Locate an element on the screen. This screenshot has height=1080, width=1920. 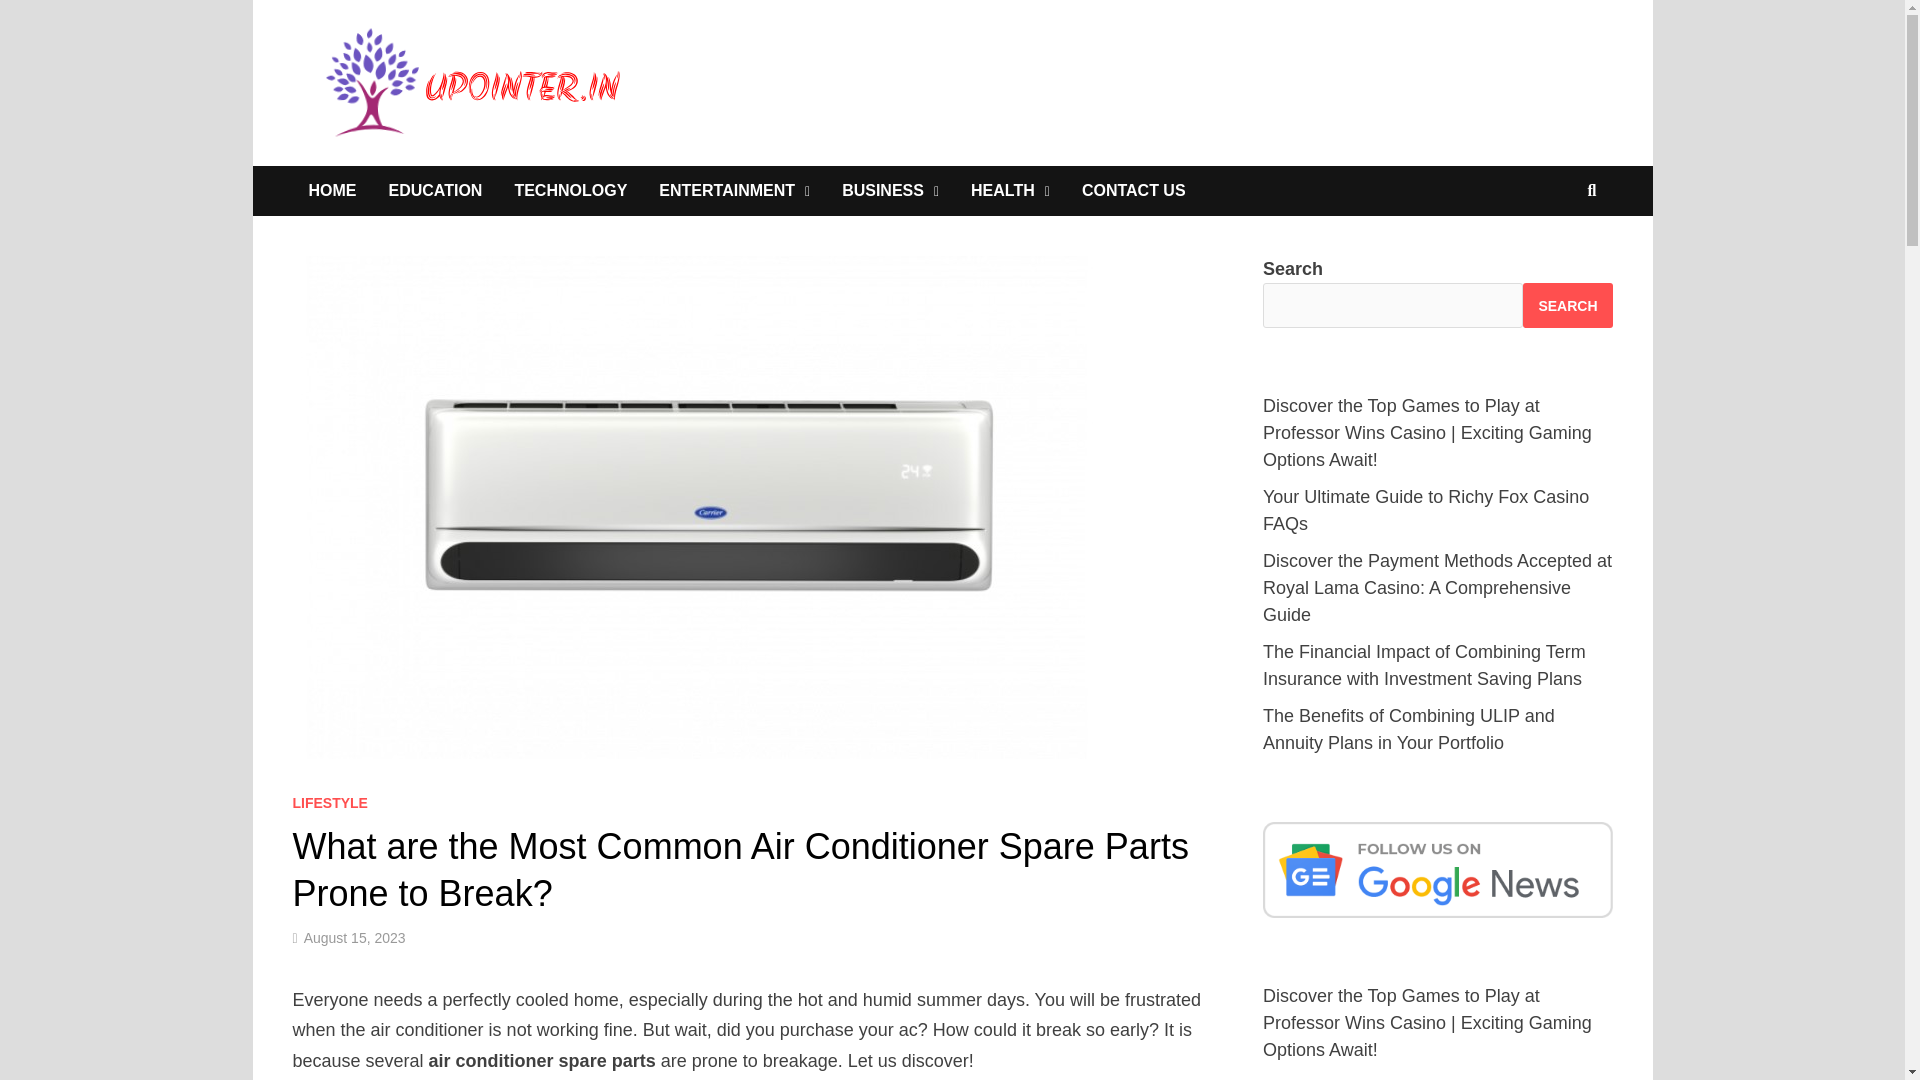
August 15, 2023 is located at coordinates (354, 938).